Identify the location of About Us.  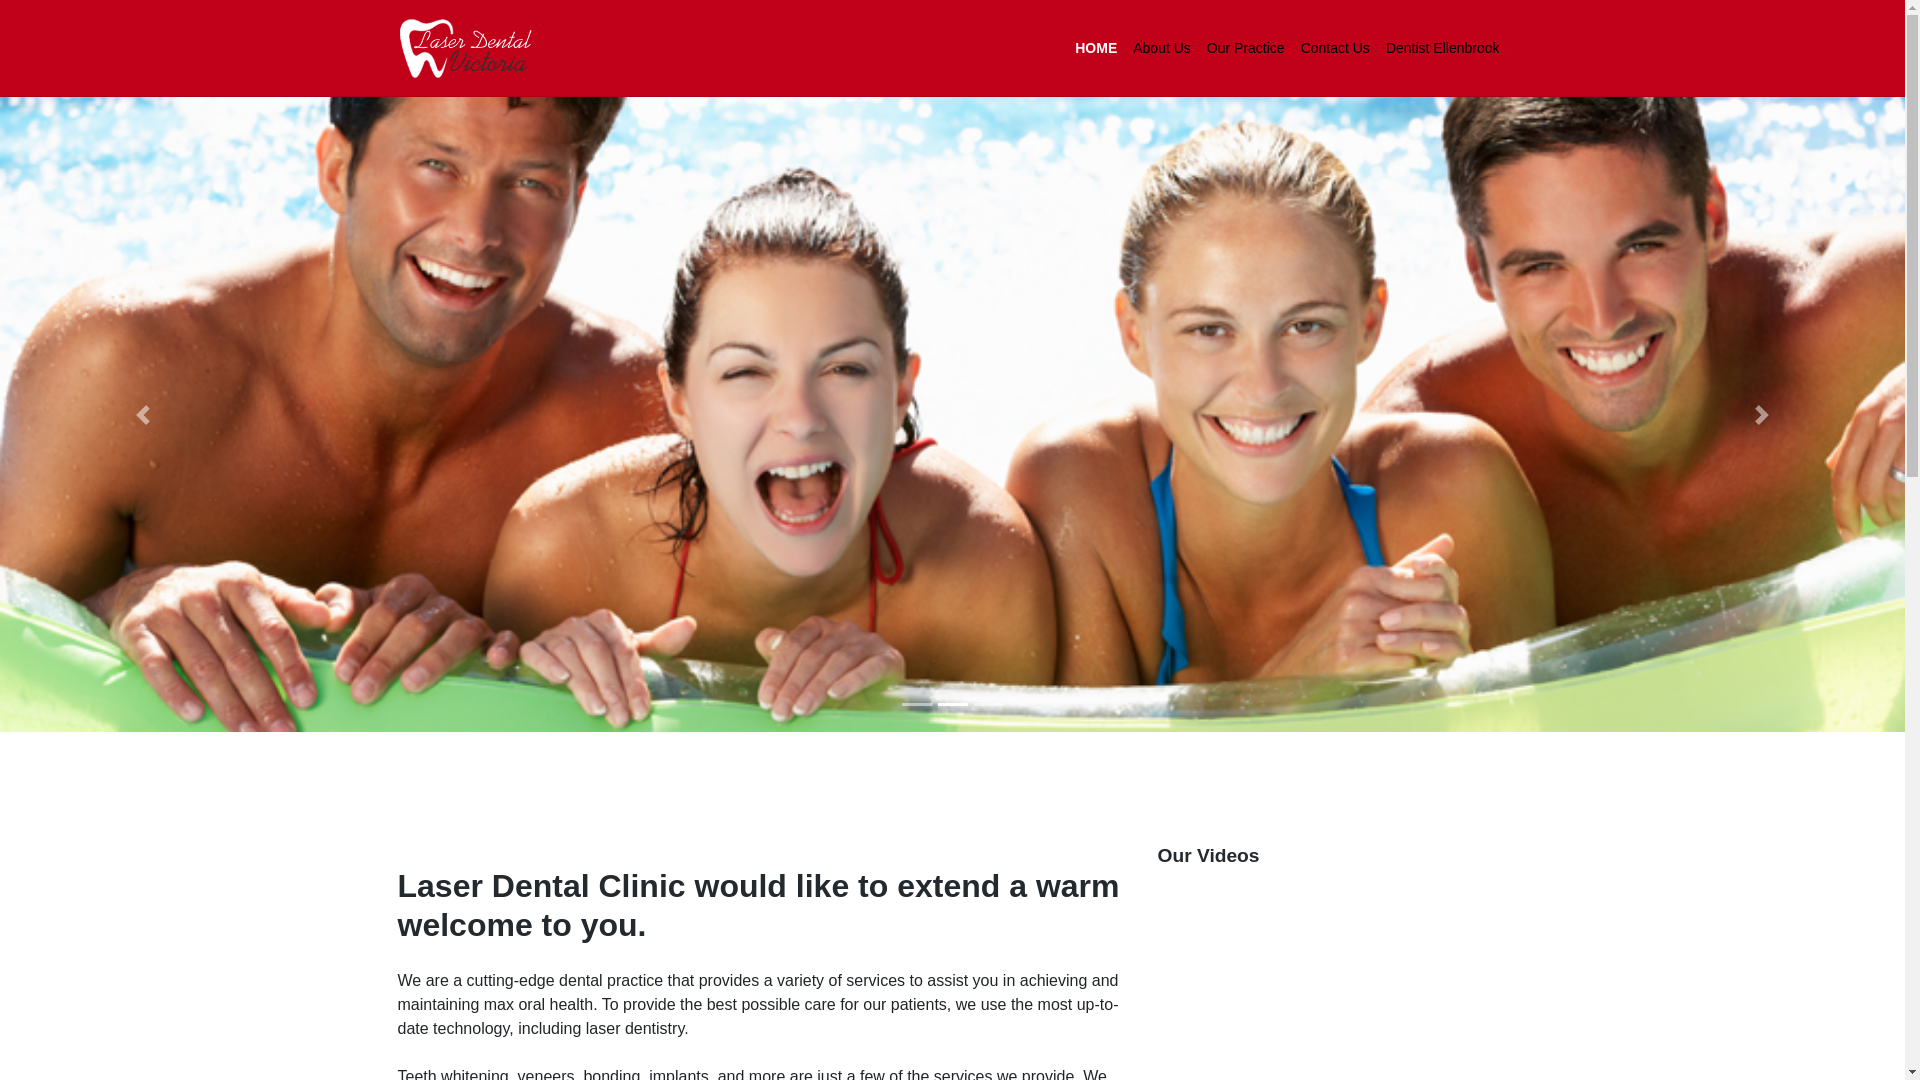
(1162, 48).